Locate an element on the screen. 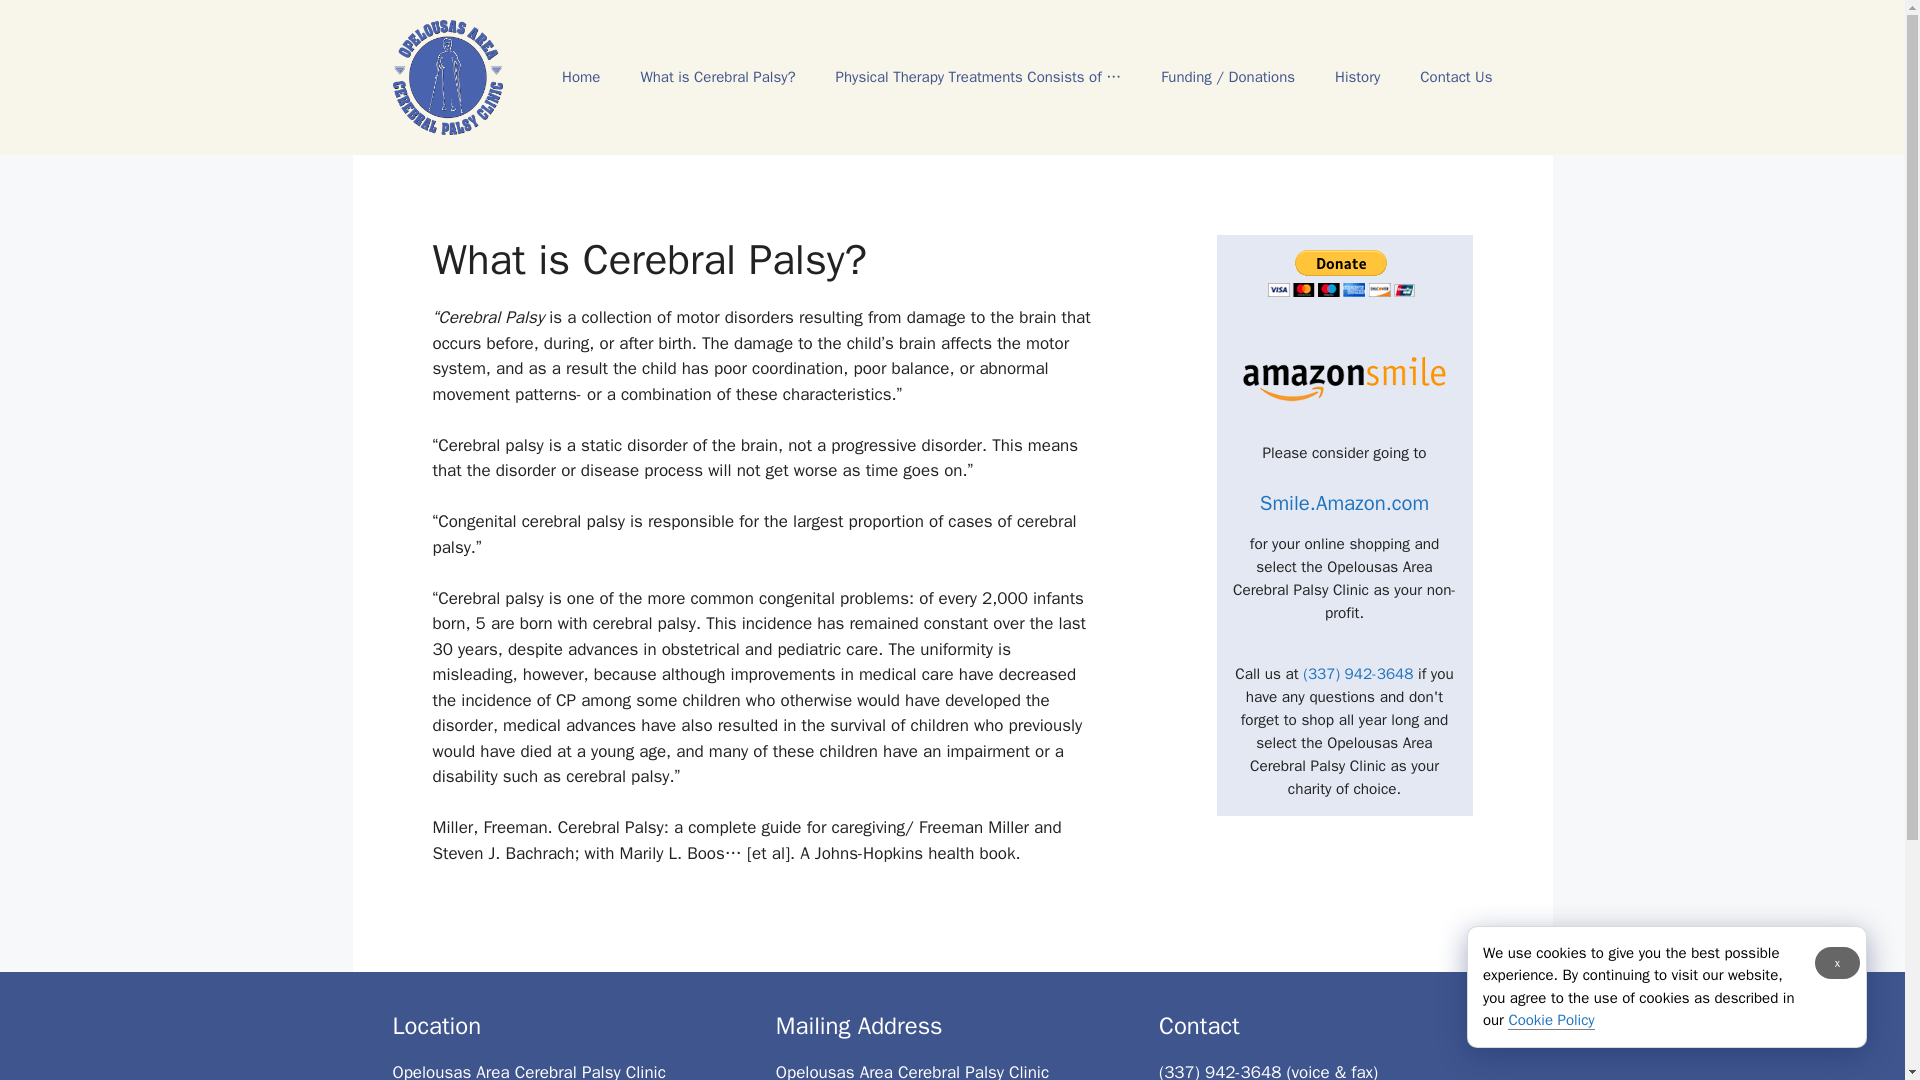  History is located at coordinates (1357, 76).